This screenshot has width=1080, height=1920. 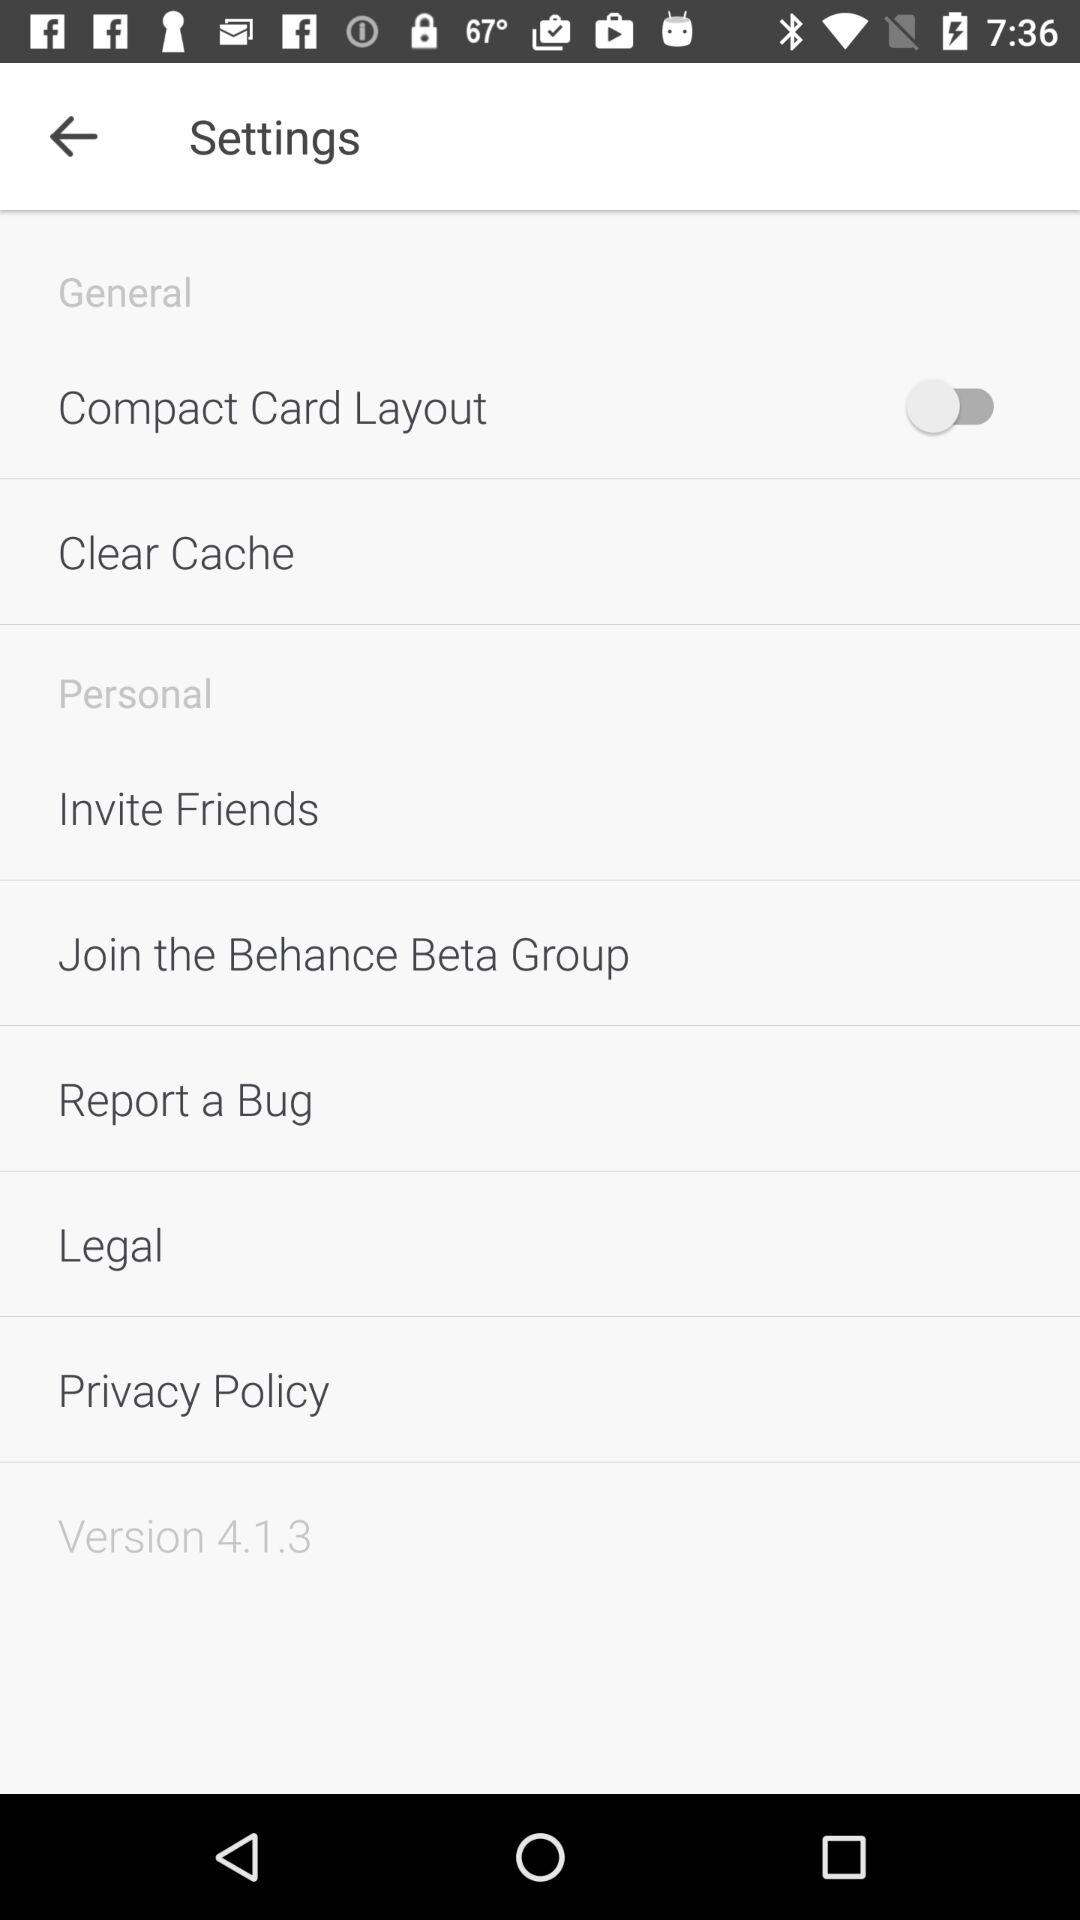 I want to click on scroll until the legal icon, so click(x=540, y=1244).